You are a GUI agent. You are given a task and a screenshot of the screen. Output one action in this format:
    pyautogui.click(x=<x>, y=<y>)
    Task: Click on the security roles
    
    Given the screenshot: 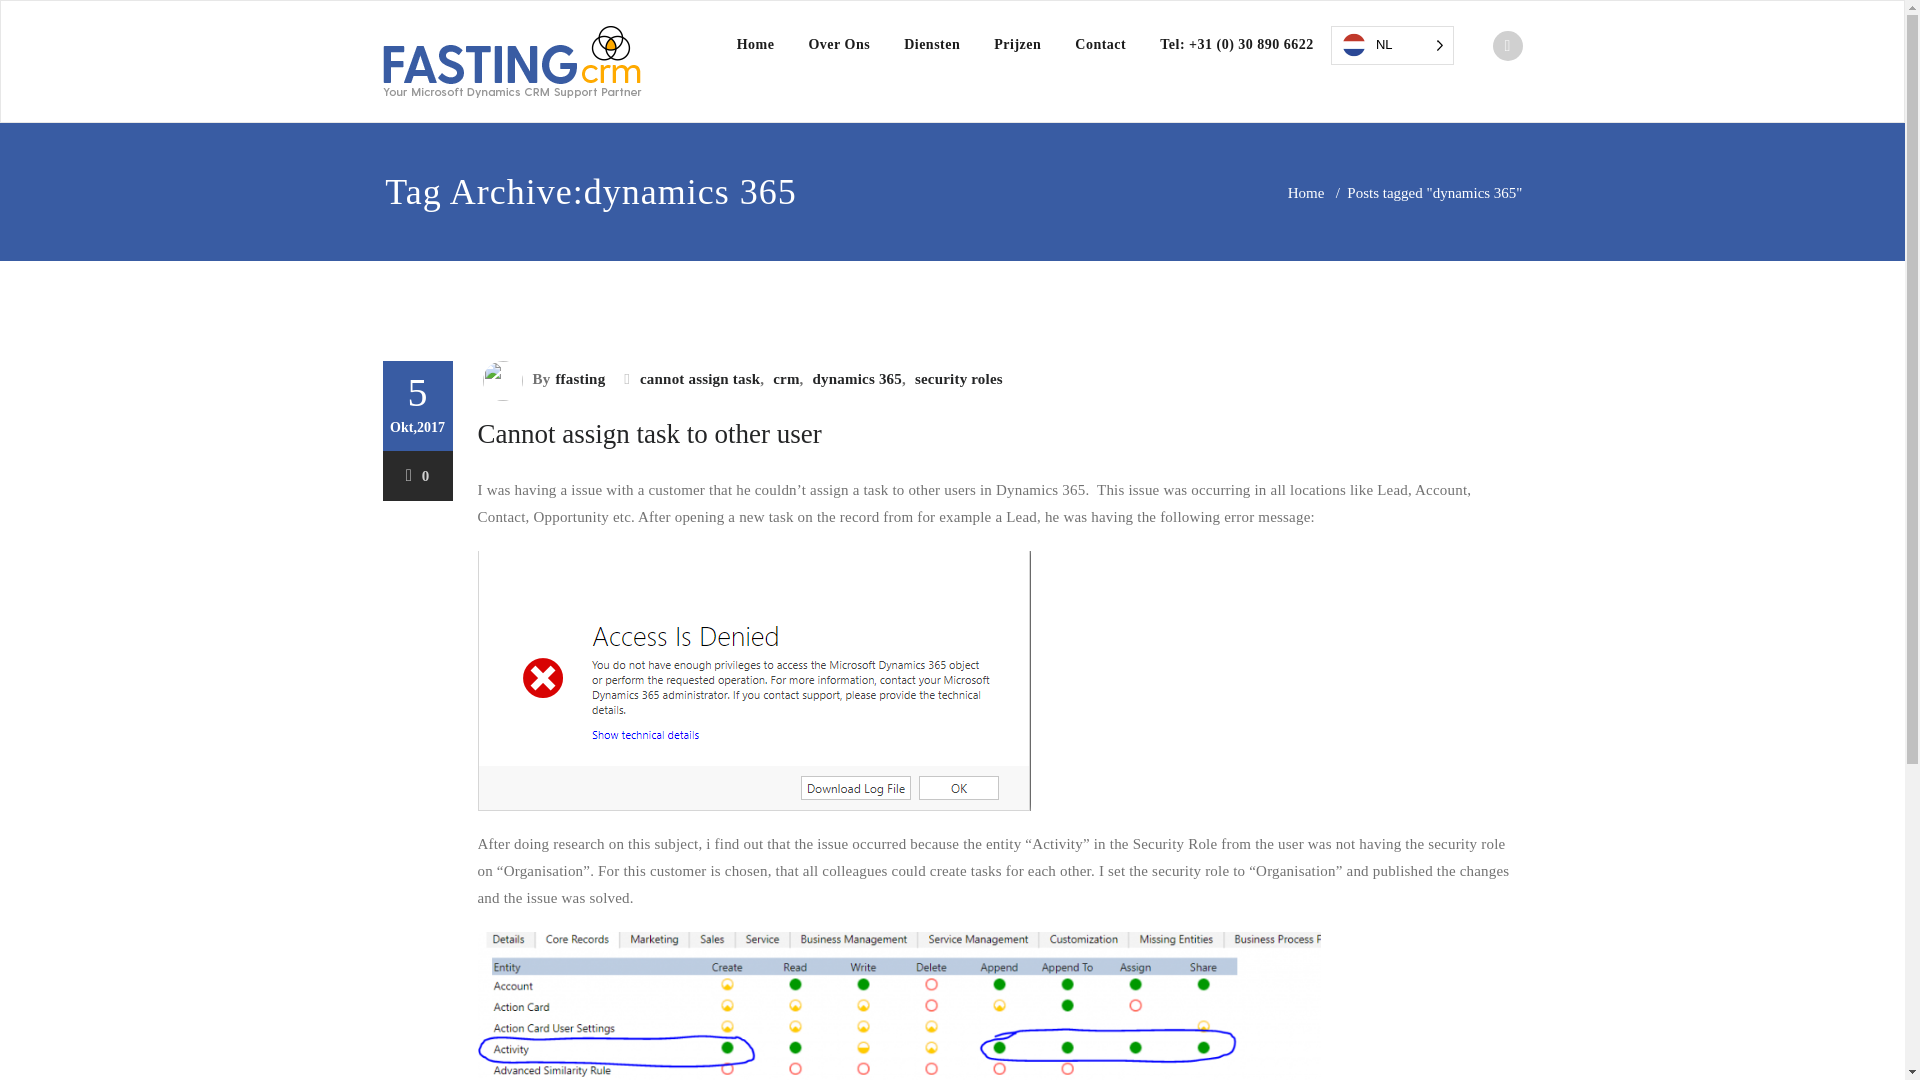 What is the action you would take?
    pyautogui.click(x=956, y=379)
    